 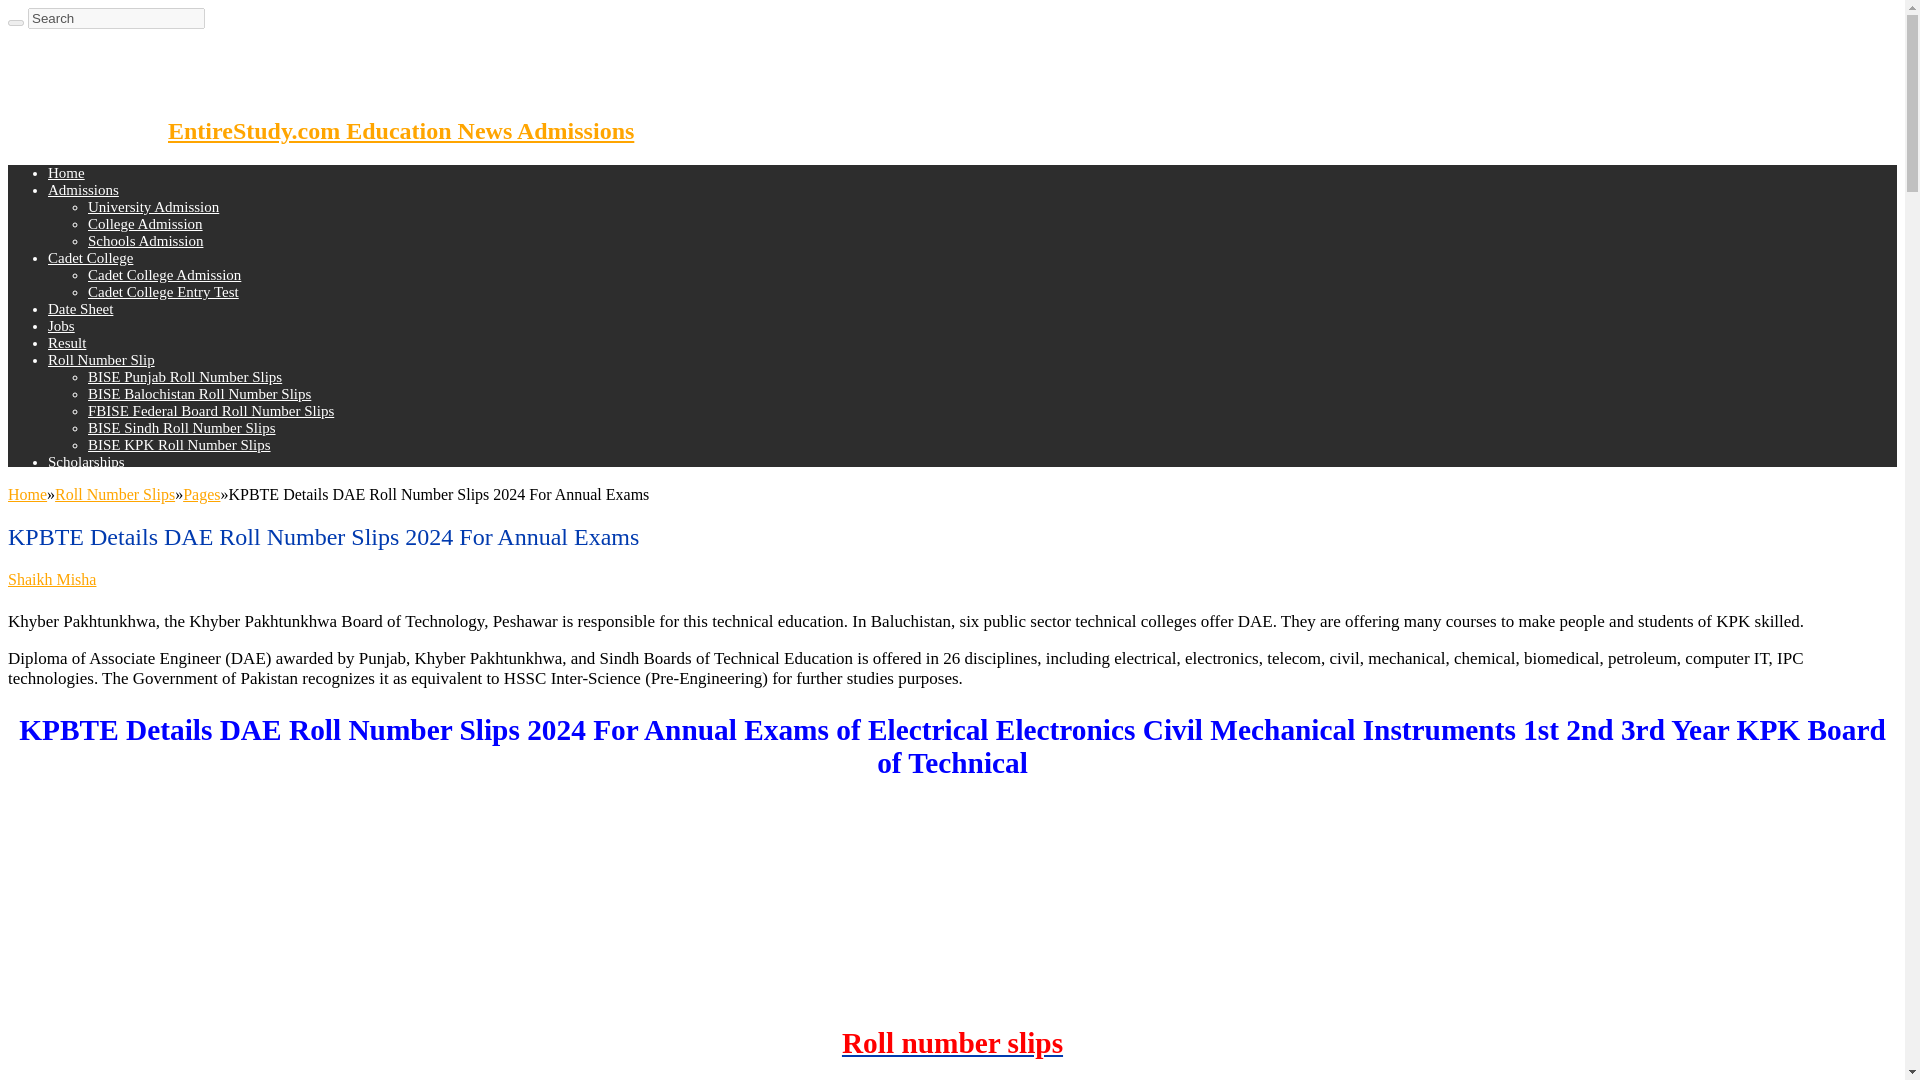 What do you see at coordinates (102, 360) in the screenshot?
I see `Roll Number Slip` at bounding box center [102, 360].